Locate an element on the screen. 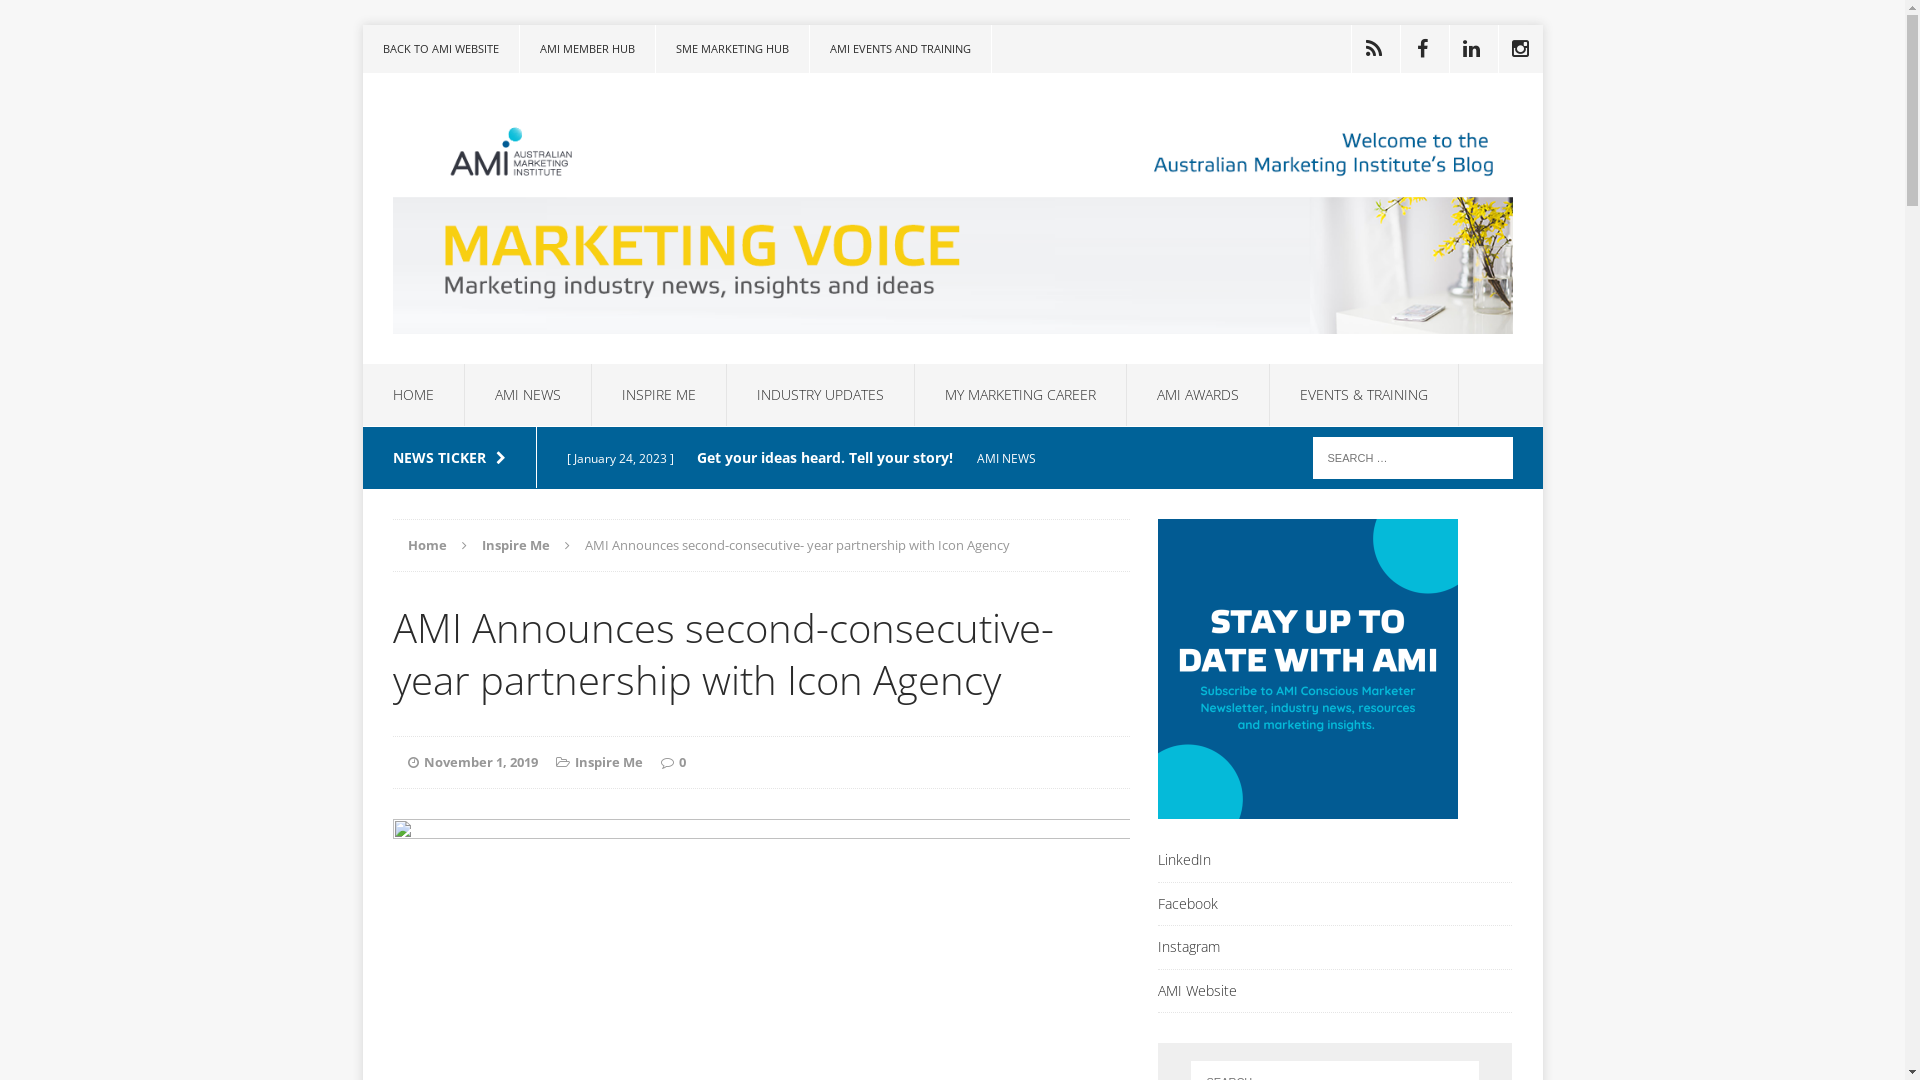 Image resolution: width=1920 pixels, height=1080 pixels. SME MARKETING HUB is located at coordinates (732, 49).